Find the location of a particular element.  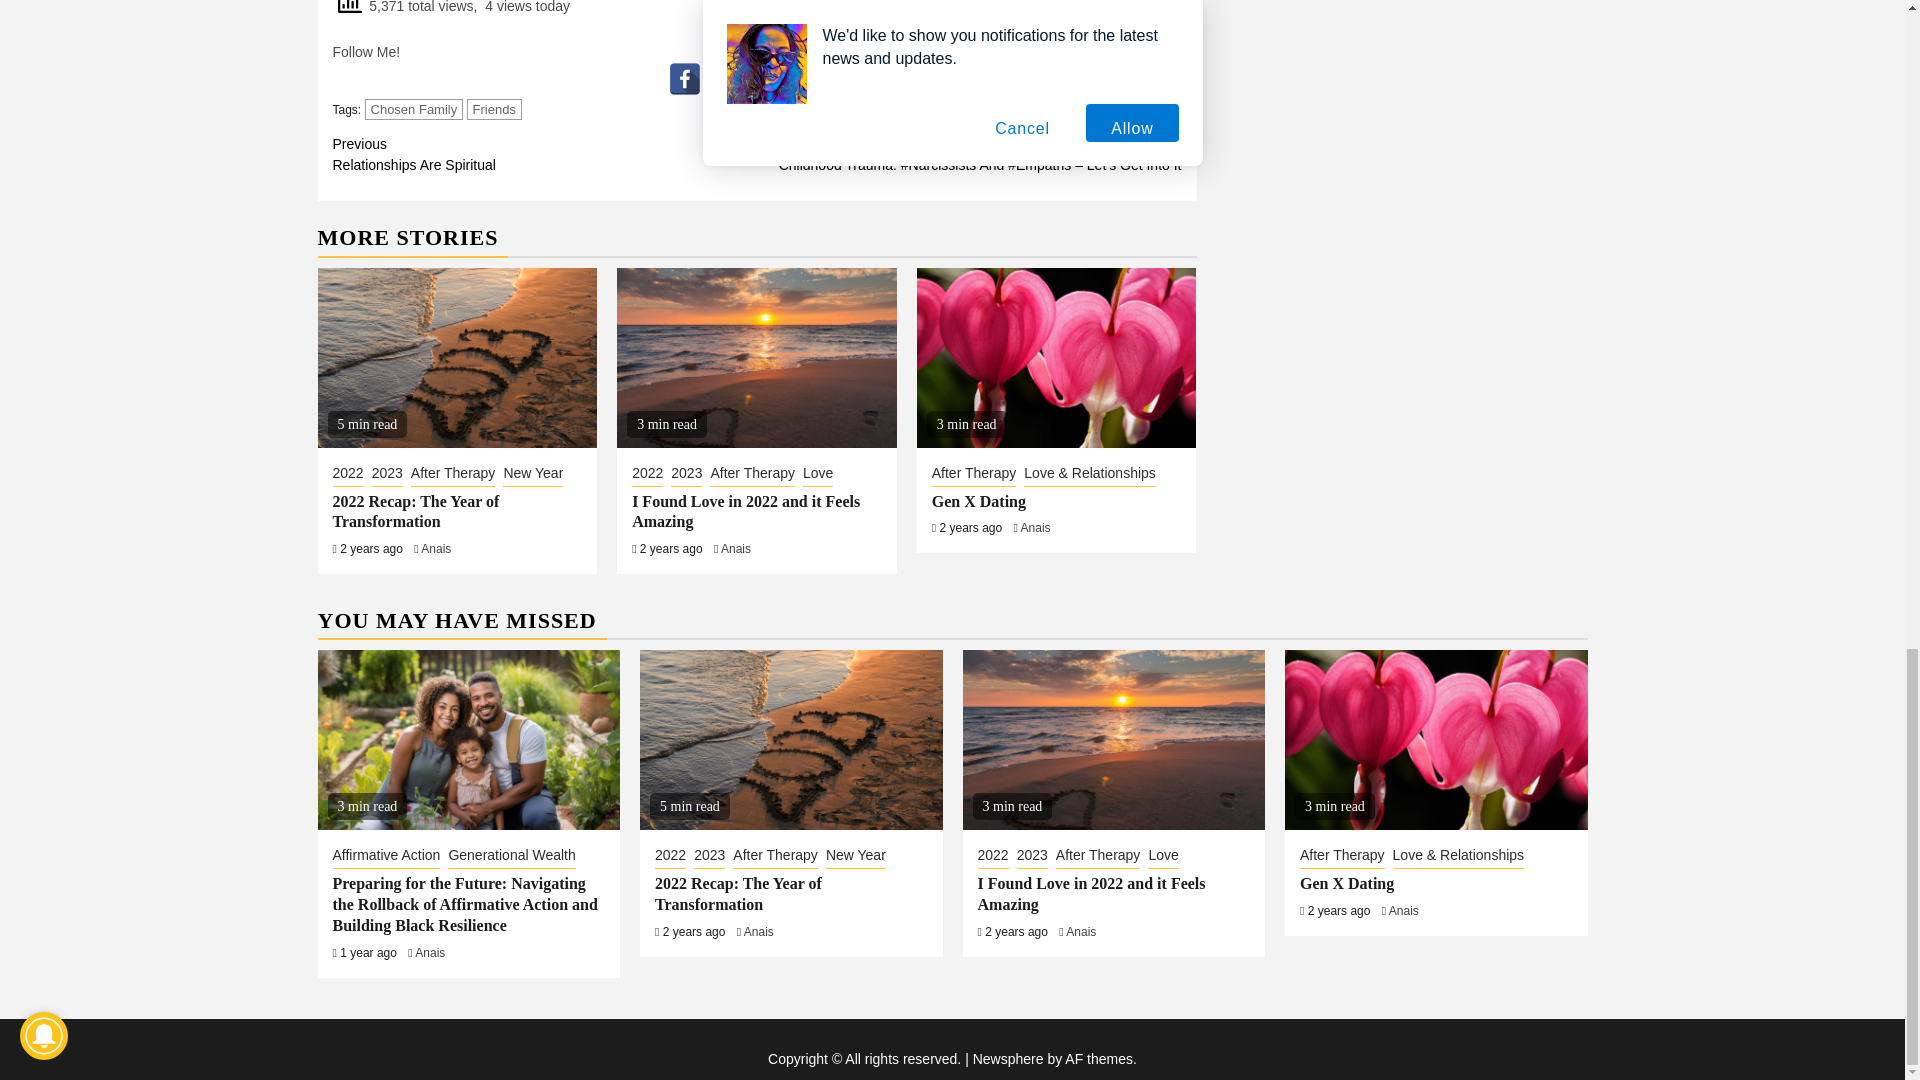

After Therapy is located at coordinates (452, 475).